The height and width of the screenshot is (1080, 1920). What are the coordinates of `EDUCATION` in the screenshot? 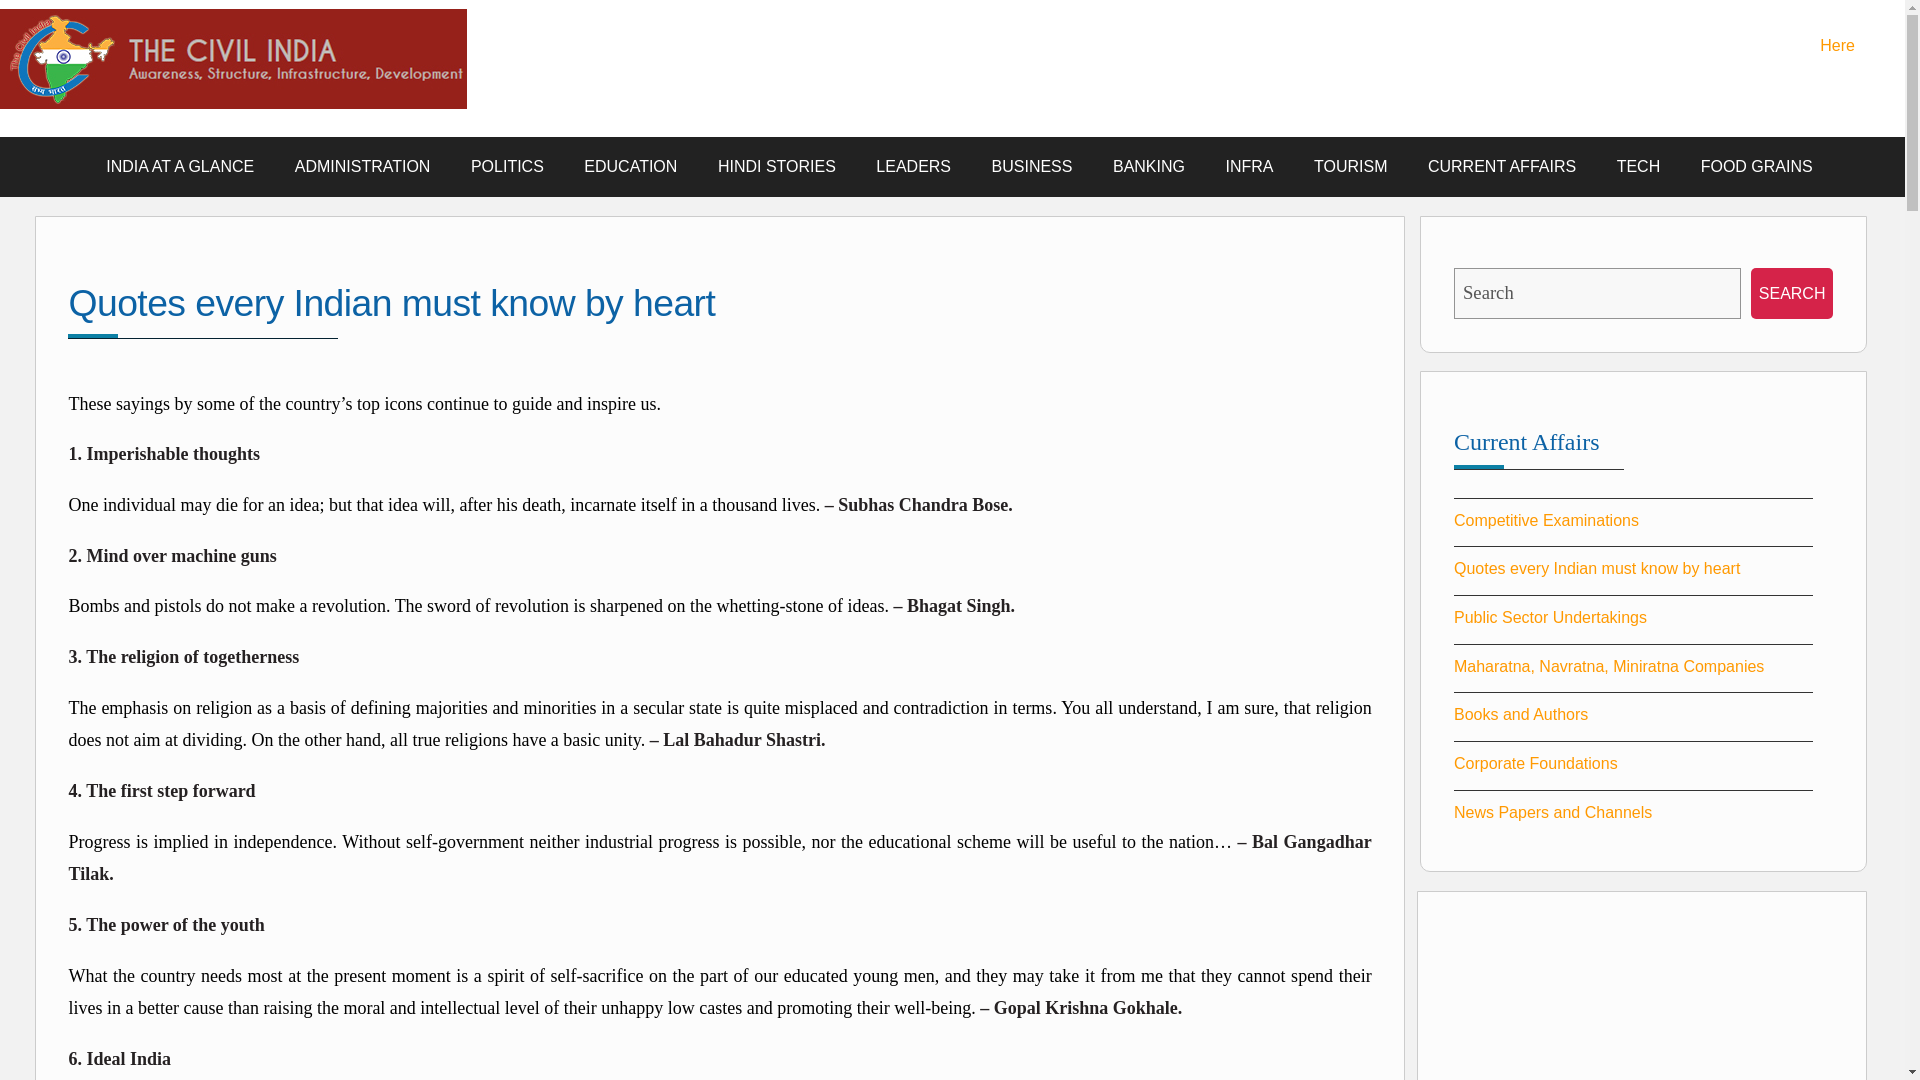 It's located at (630, 166).